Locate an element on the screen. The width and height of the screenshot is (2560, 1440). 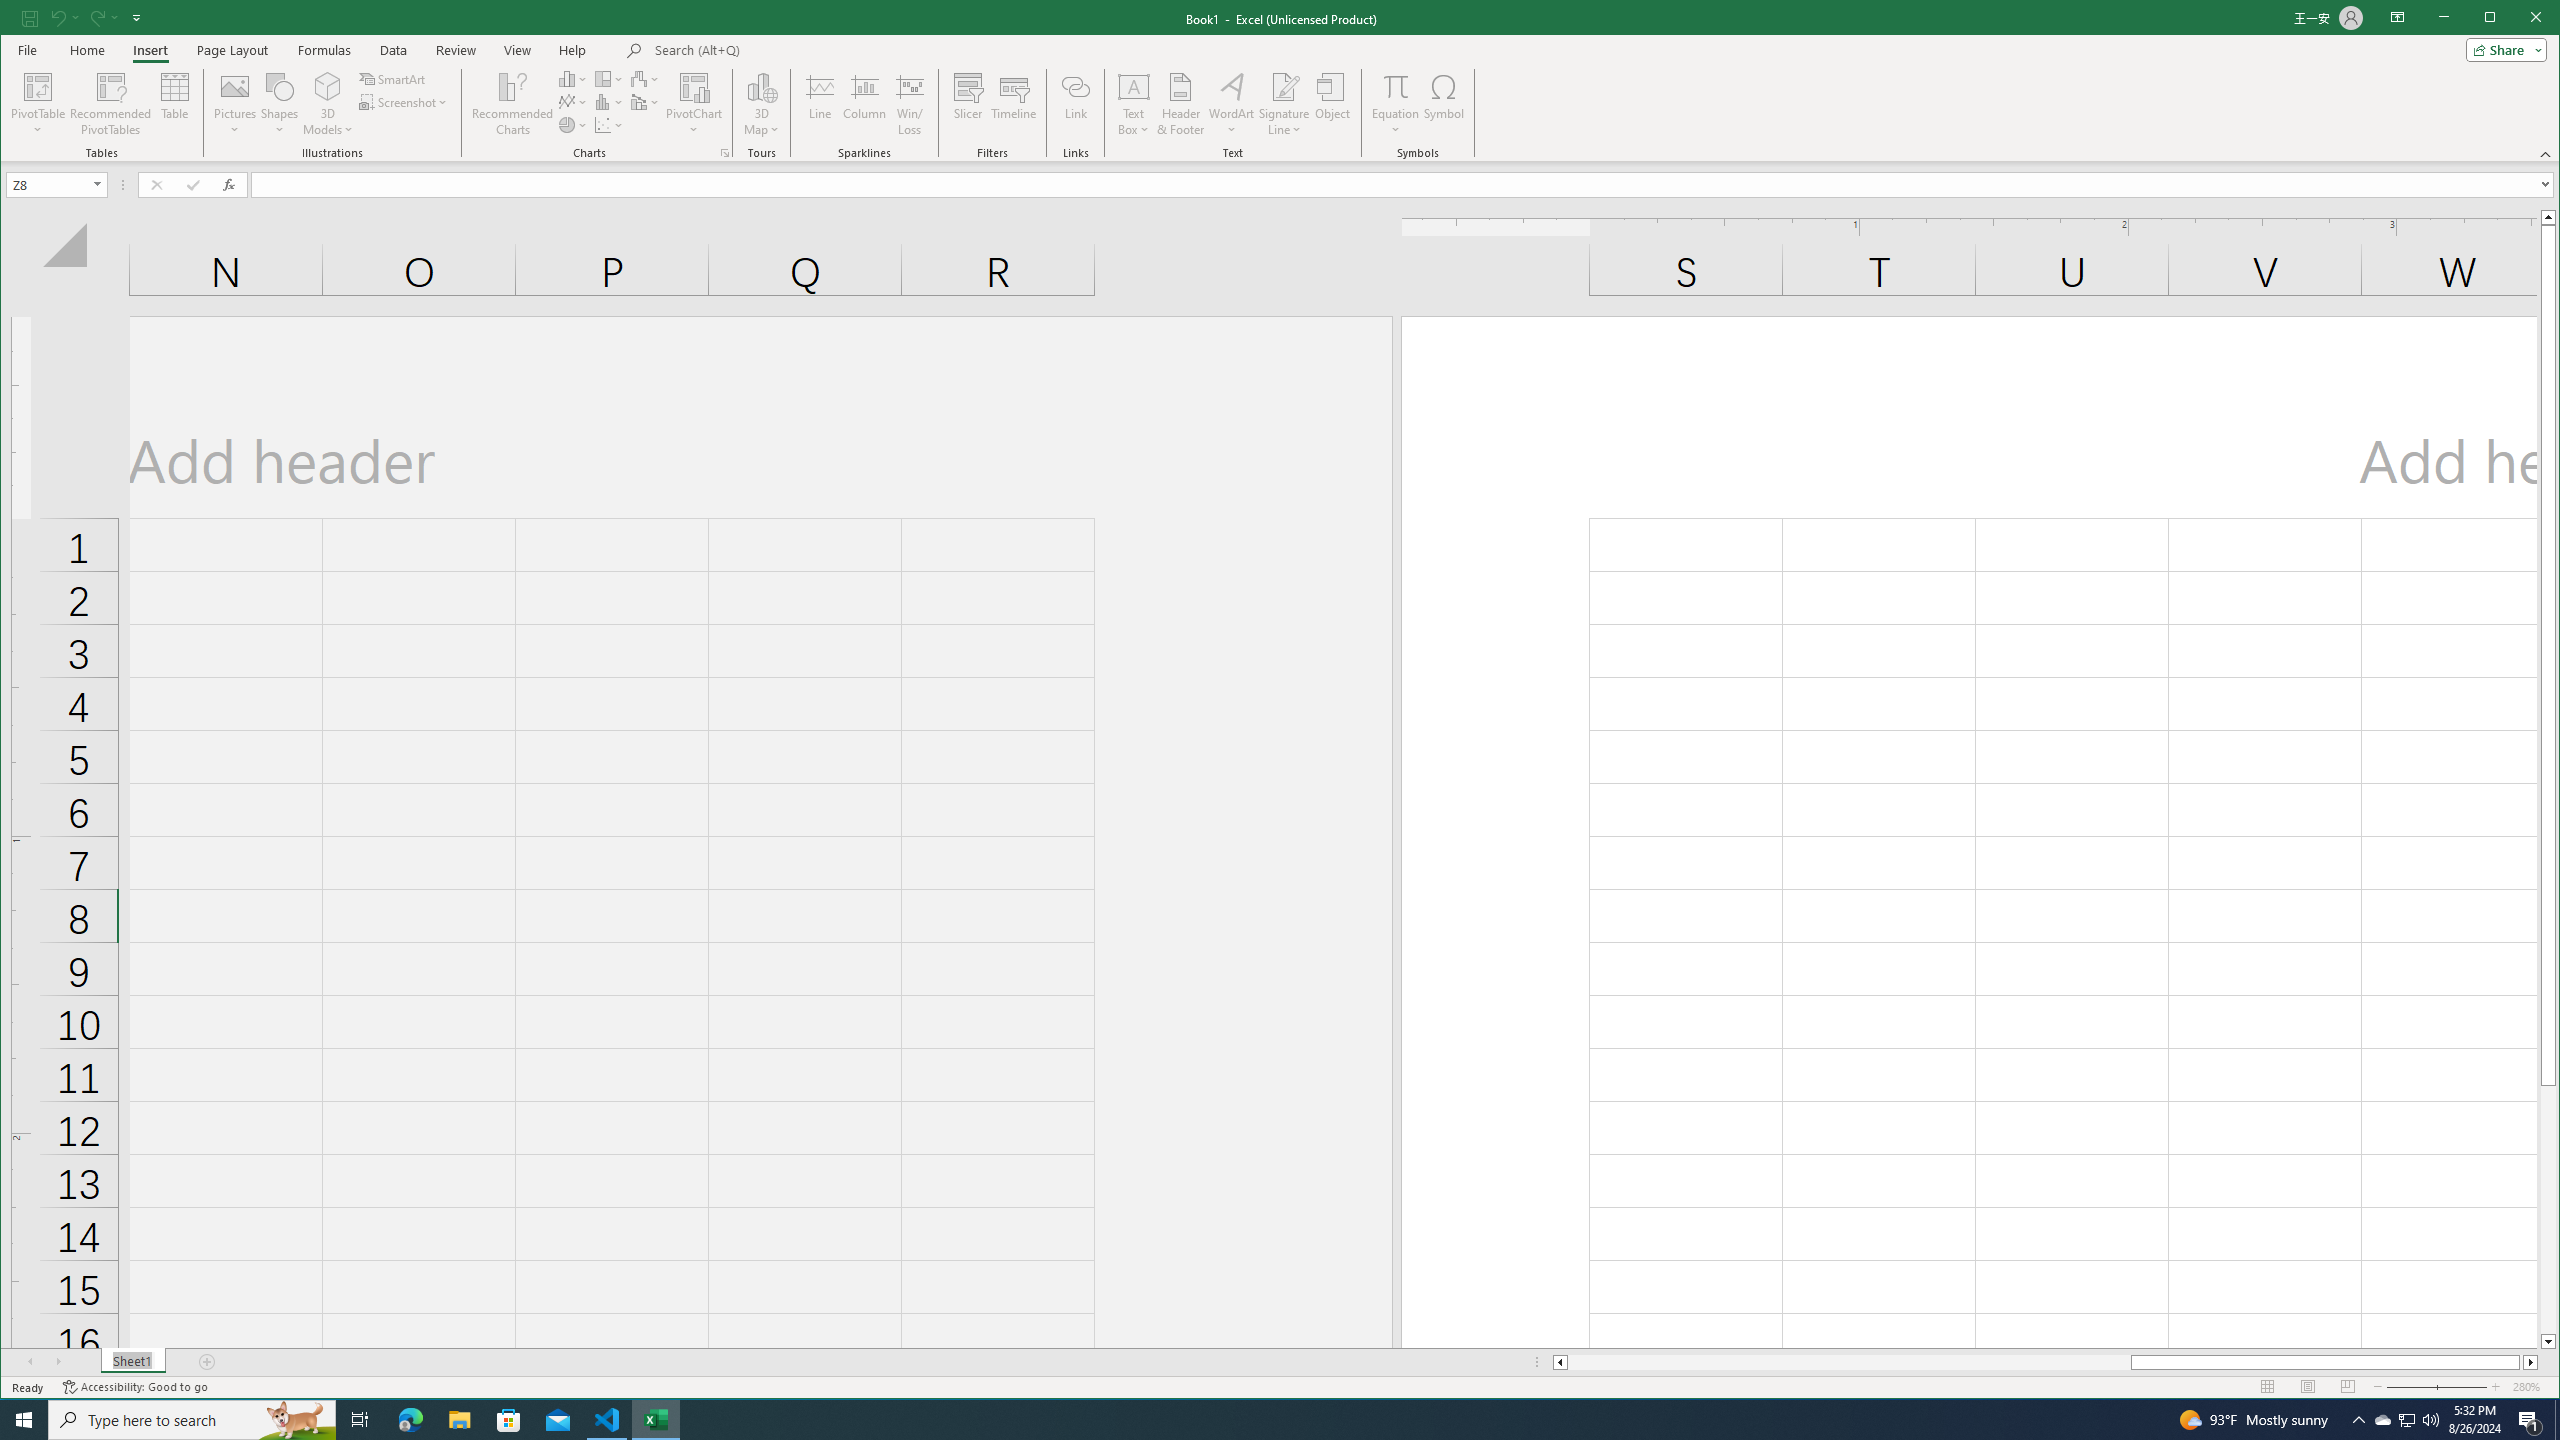
PivotTable is located at coordinates (40, 86).